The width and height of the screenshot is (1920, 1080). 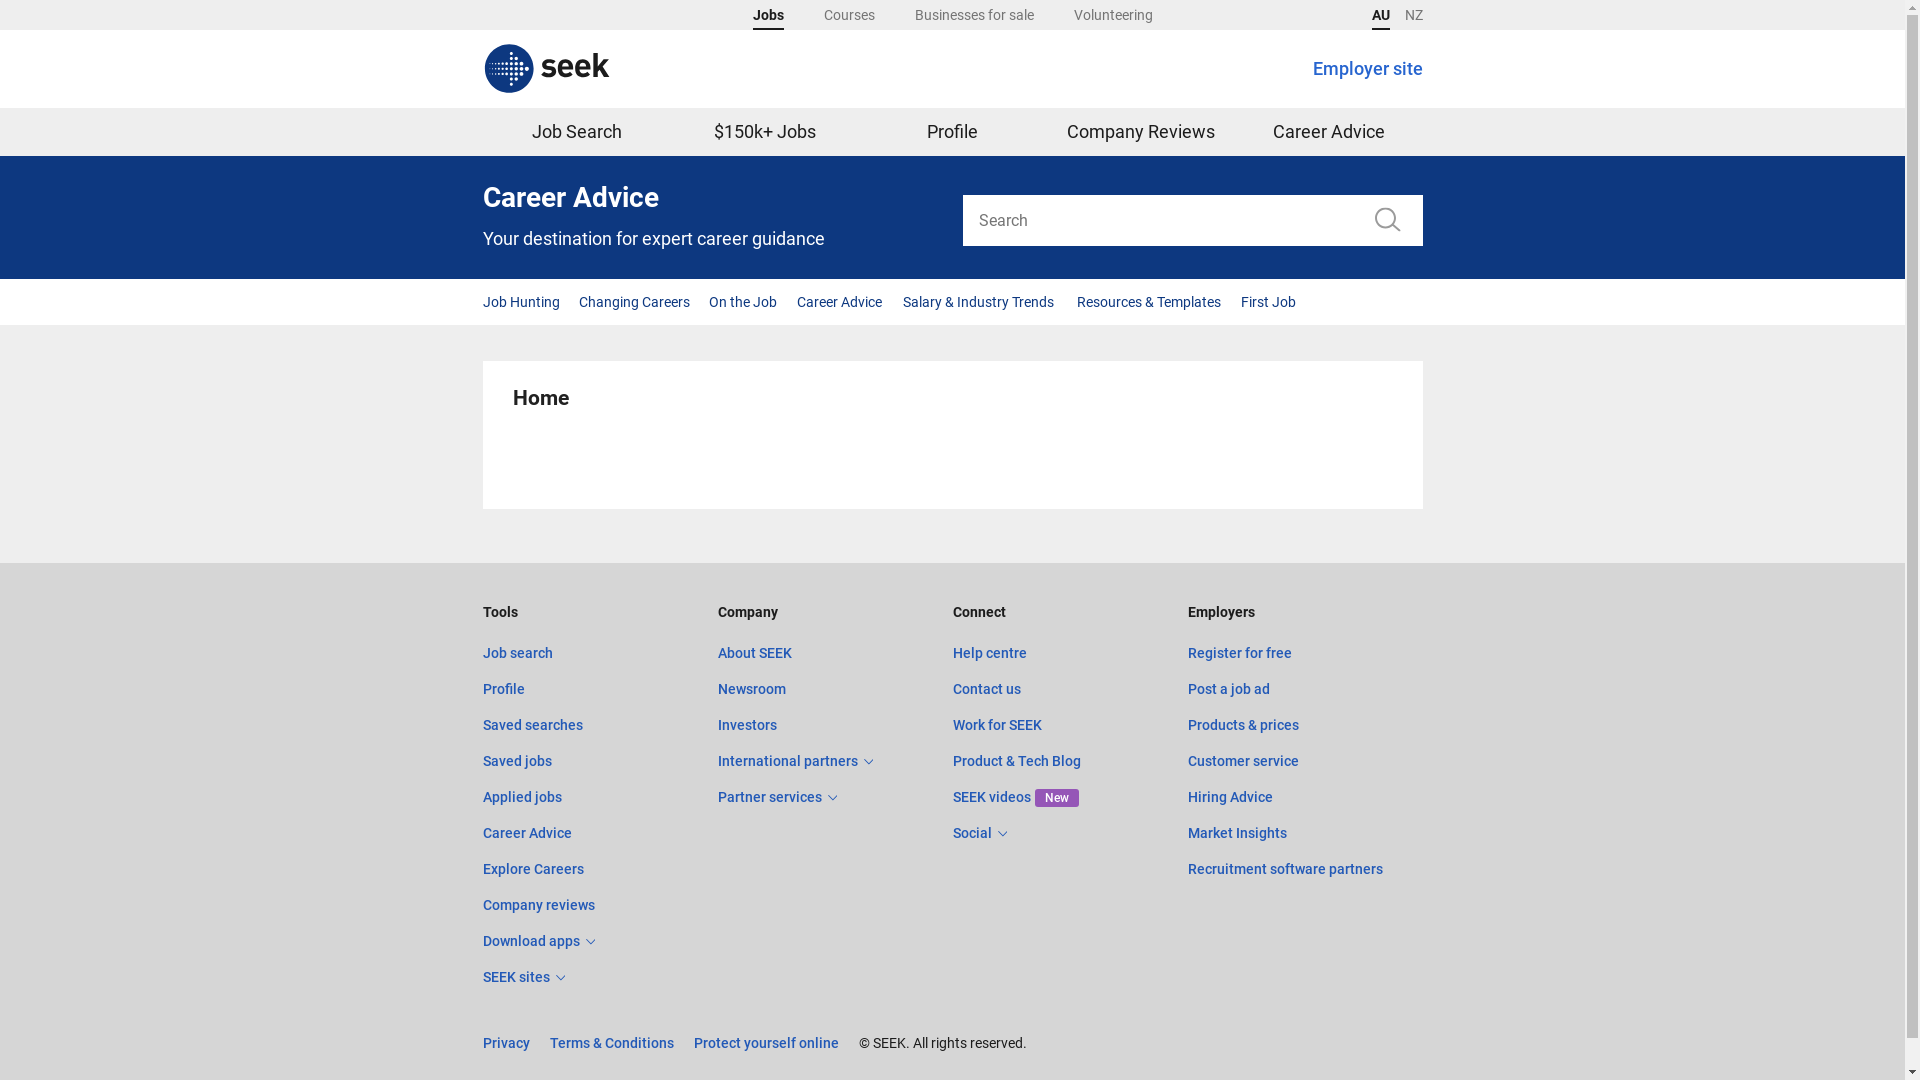 What do you see at coordinates (503, 689) in the screenshot?
I see `Profile` at bounding box center [503, 689].